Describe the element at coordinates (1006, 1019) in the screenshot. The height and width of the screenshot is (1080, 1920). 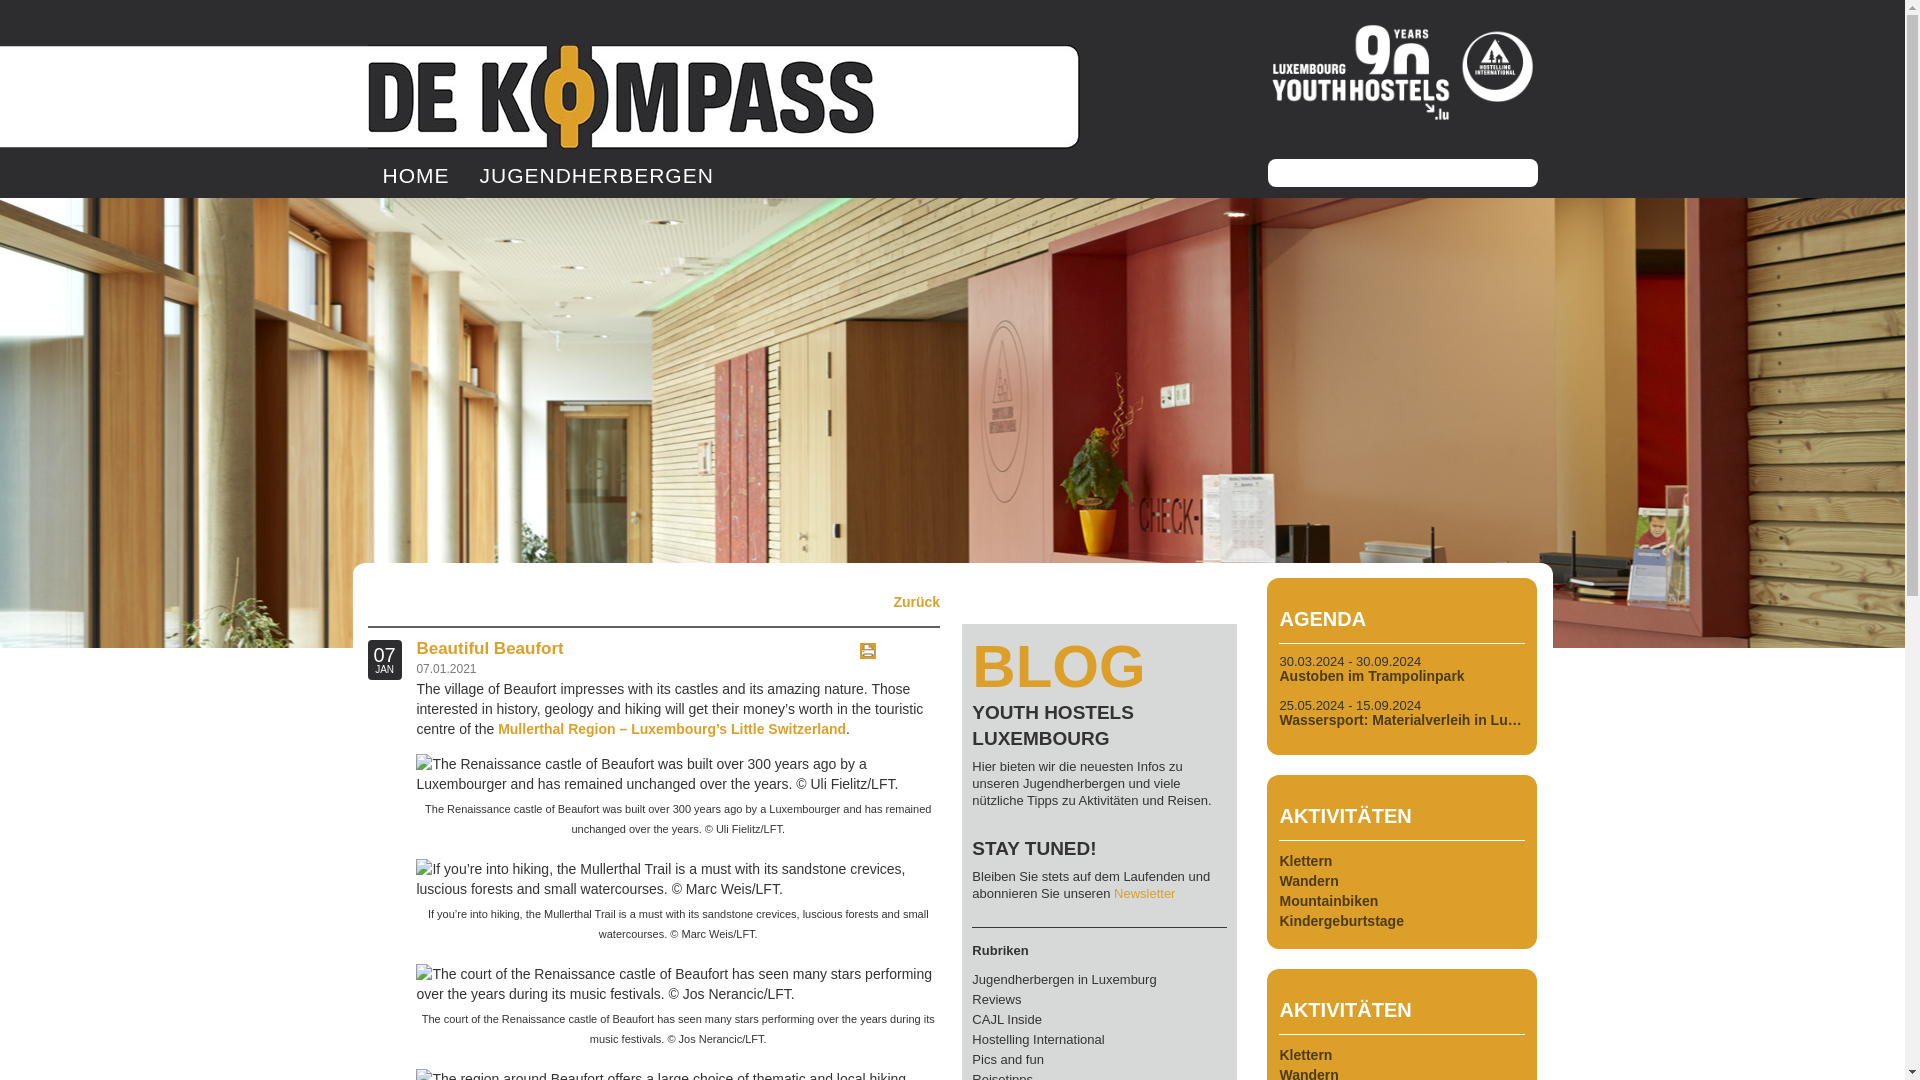
I see `CAJL Inside` at that location.